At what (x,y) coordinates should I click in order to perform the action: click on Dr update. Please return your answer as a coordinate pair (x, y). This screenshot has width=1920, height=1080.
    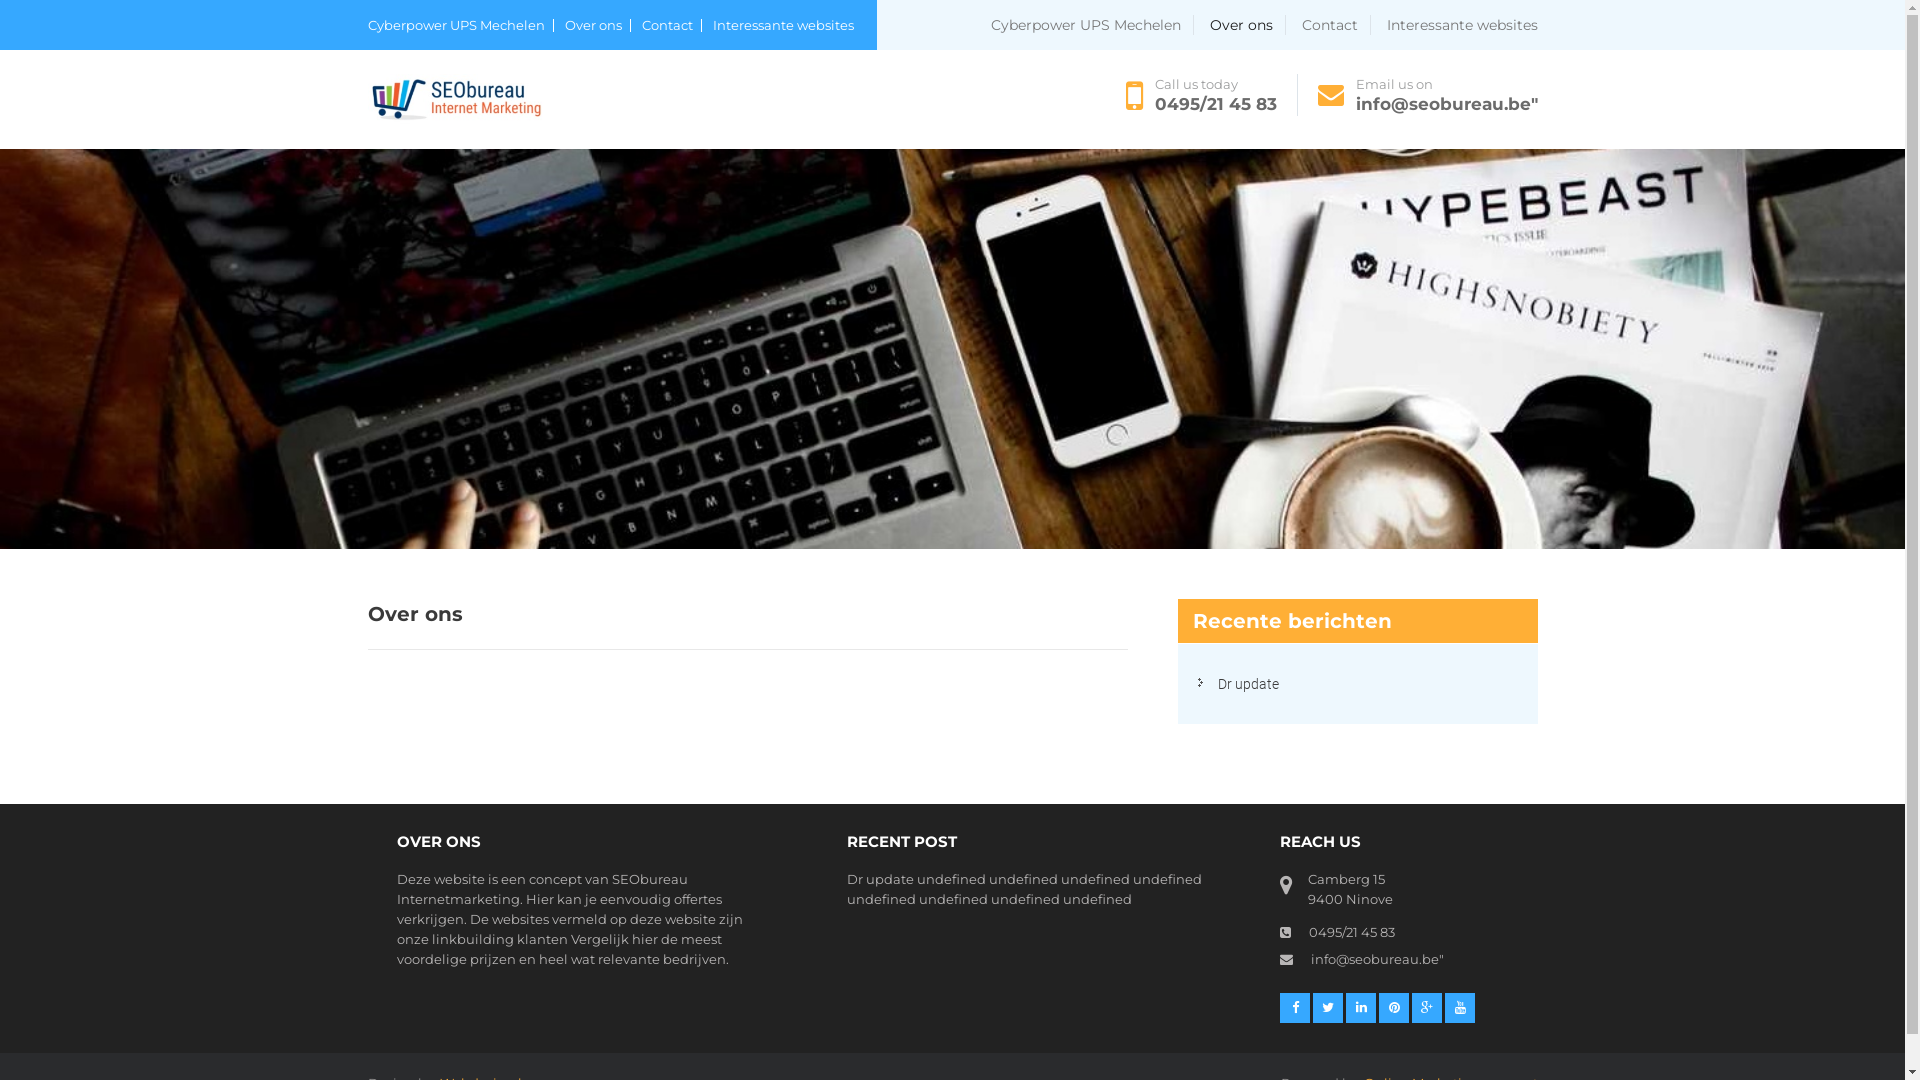
    Looking at the image, I should click on (880, 879).